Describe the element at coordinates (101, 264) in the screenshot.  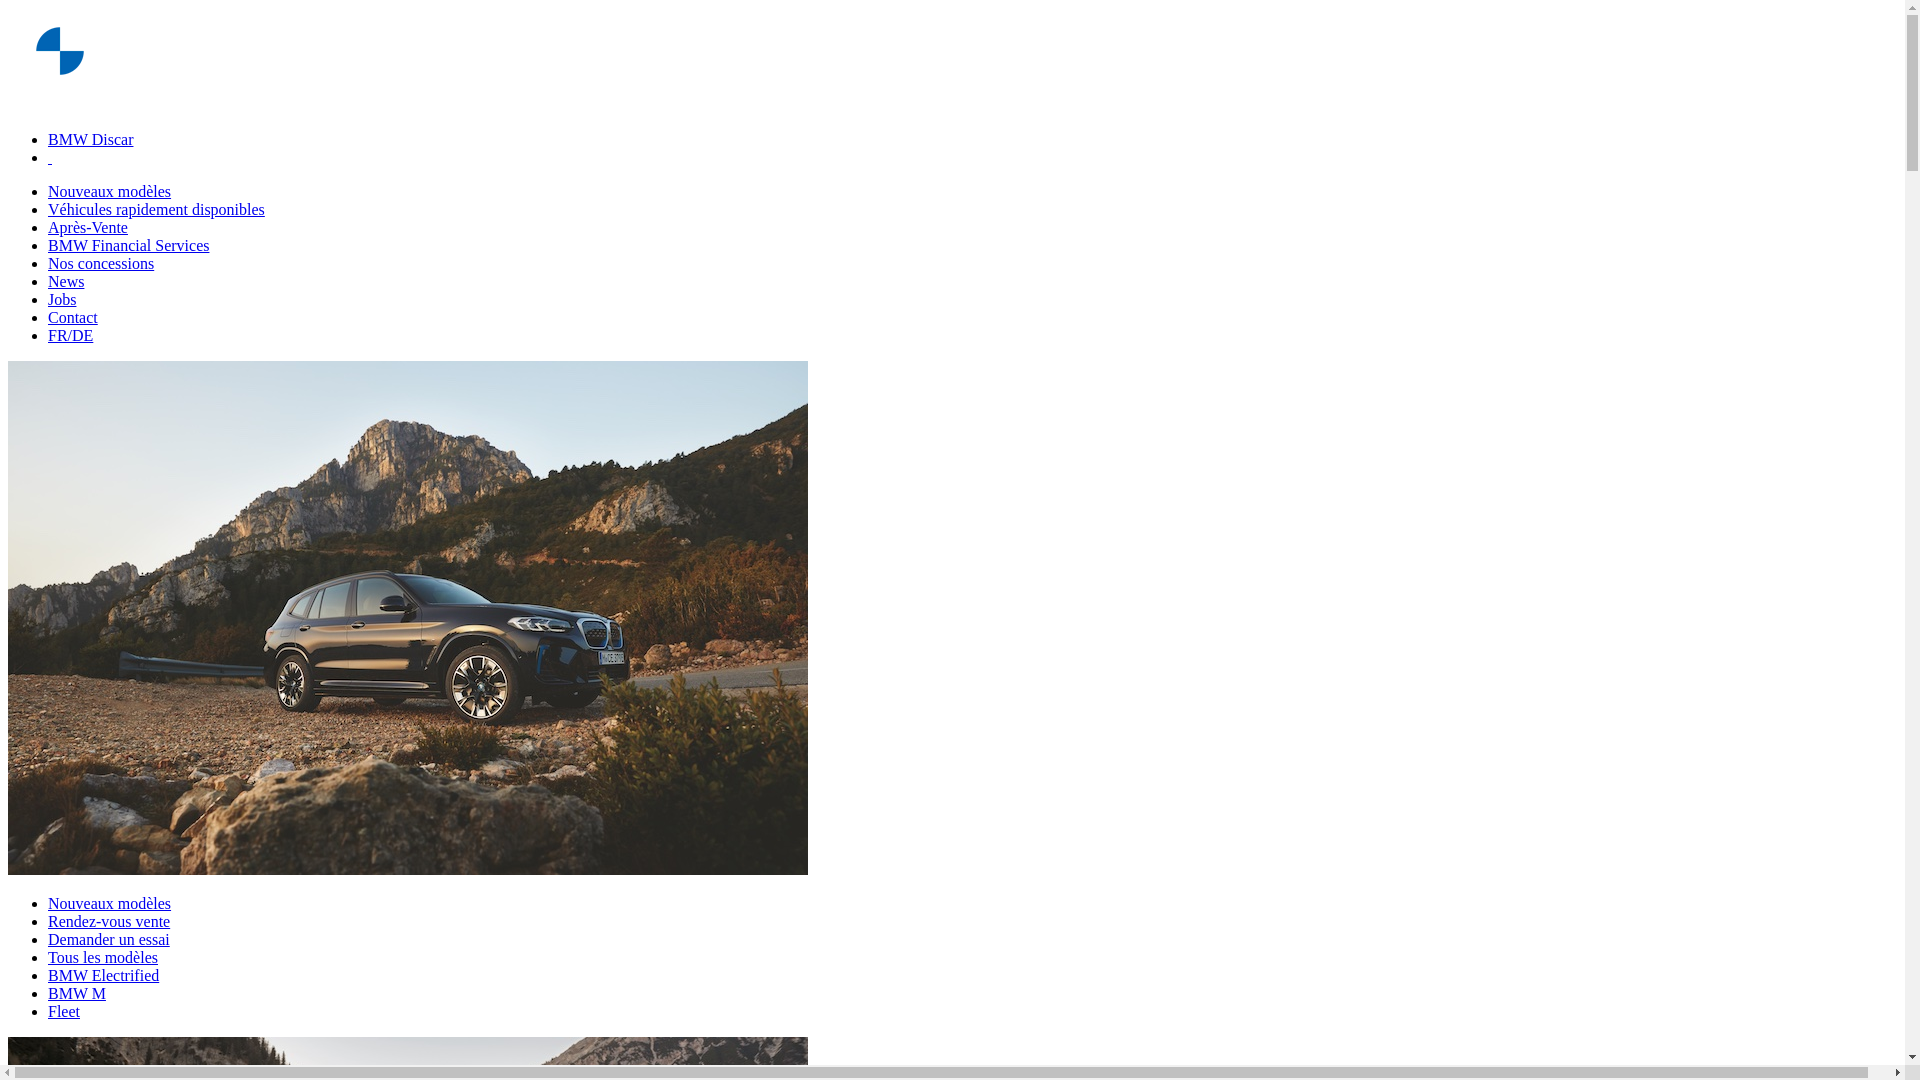
I see `Nos concessions` at that location.